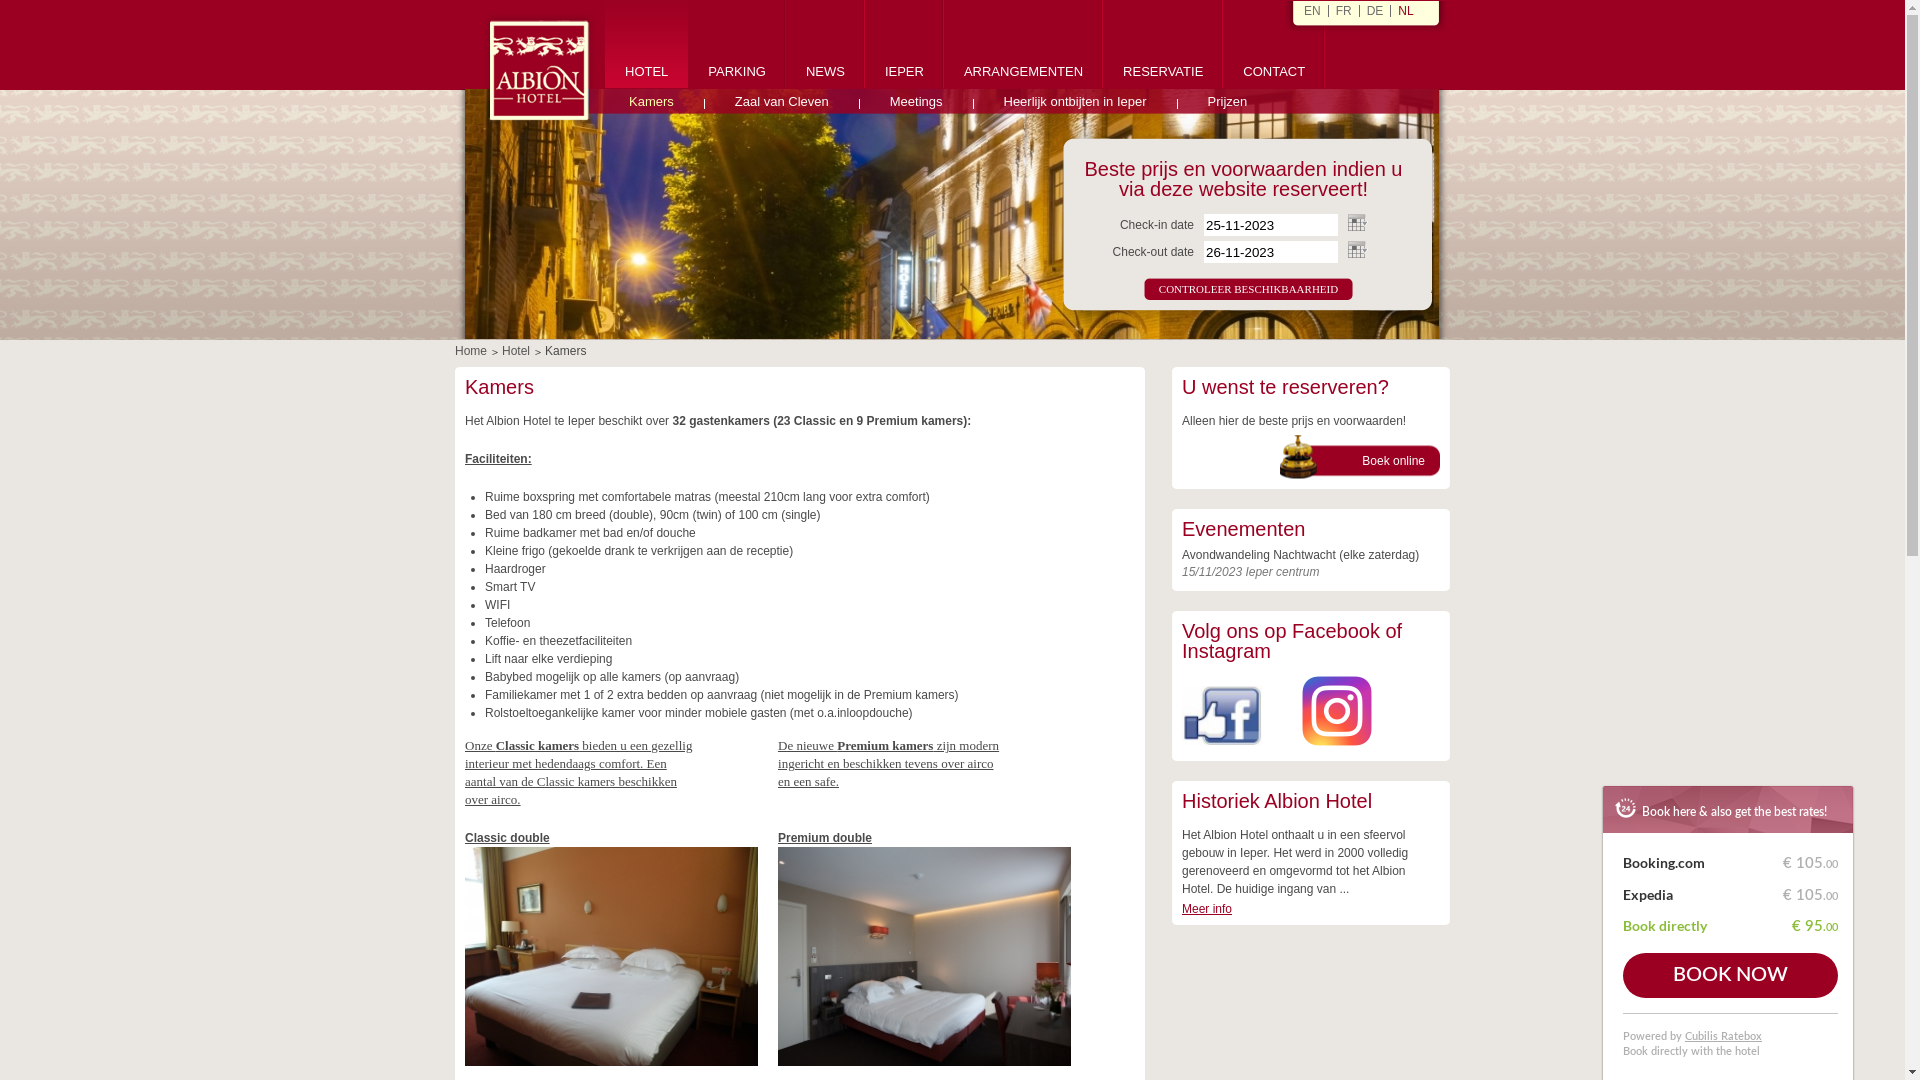  Describe the element at coordinates (1163, 50) in the screenshot. I see `RESERVATIE` at that location.